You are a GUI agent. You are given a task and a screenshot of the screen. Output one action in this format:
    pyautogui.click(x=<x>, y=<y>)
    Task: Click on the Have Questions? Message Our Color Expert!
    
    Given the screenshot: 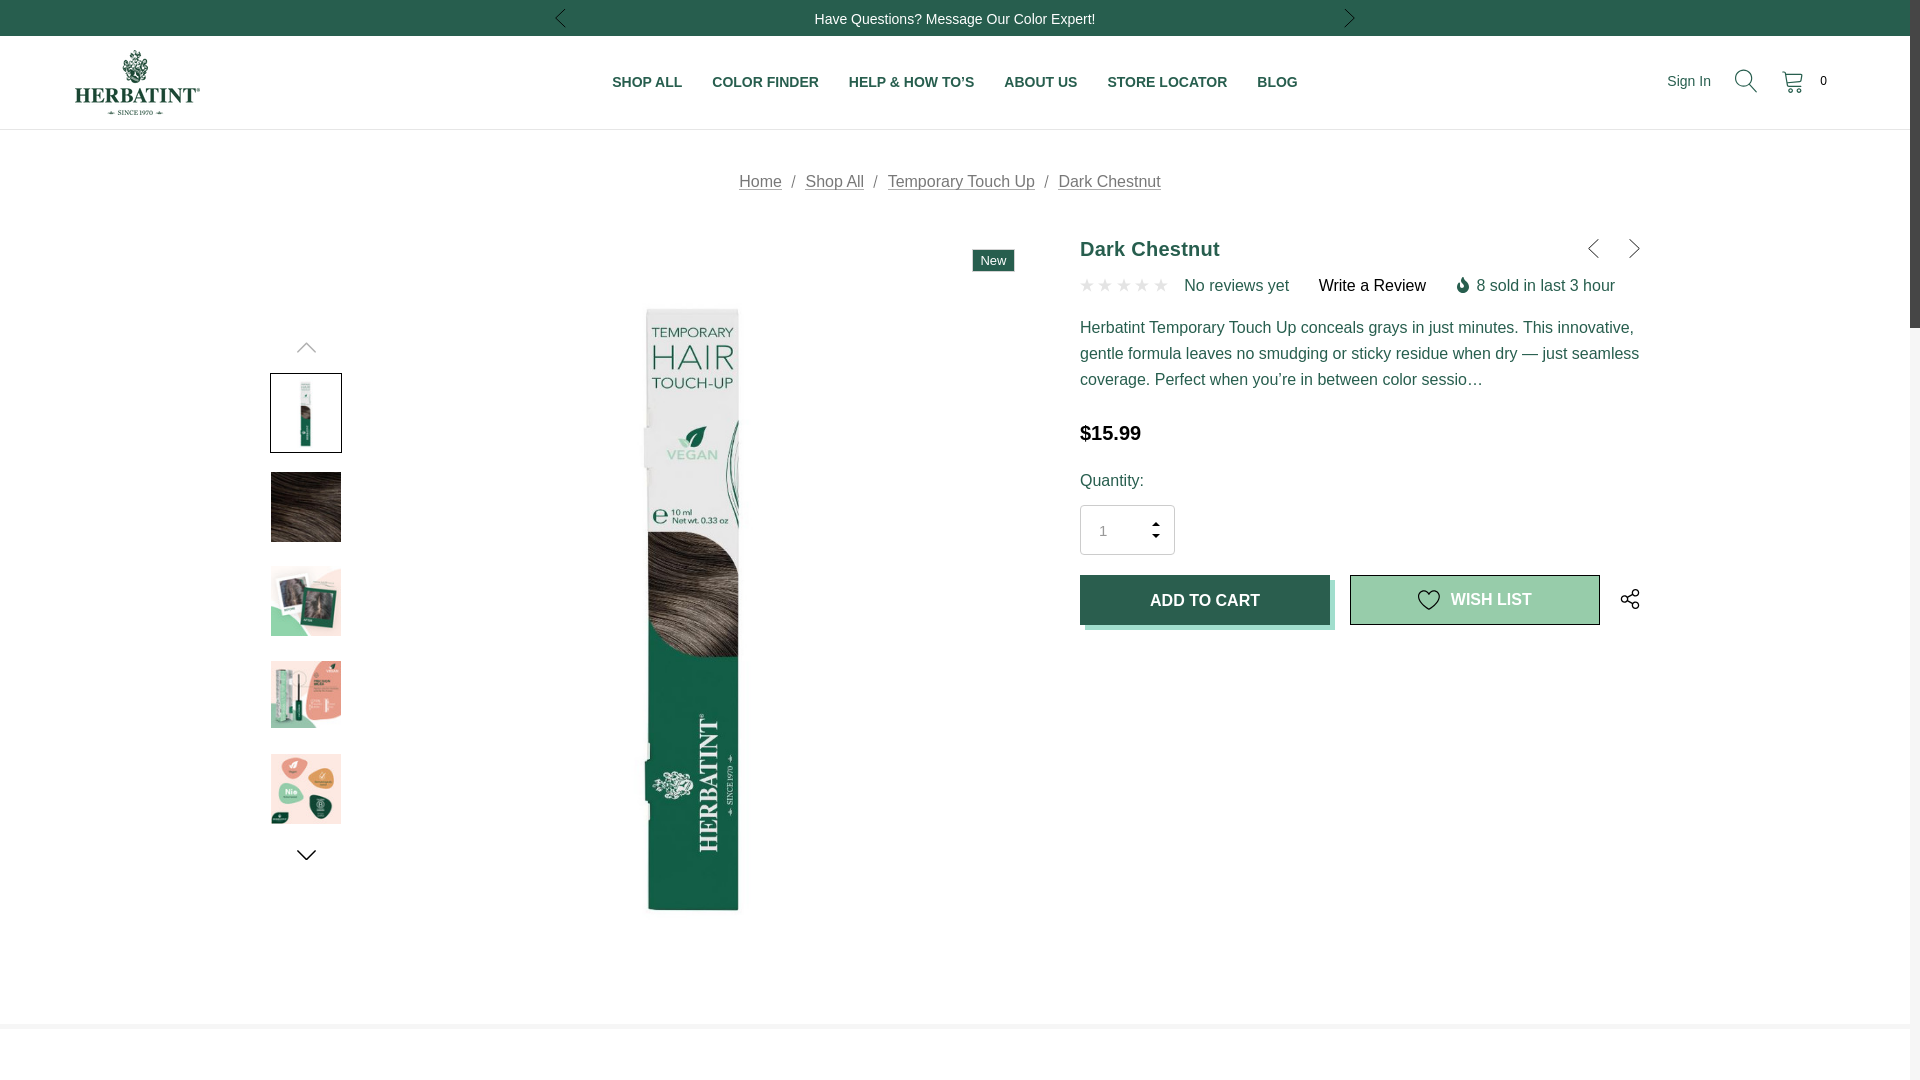 What is the action you would take?
    pyautogui.click(x=954, y=19)
    